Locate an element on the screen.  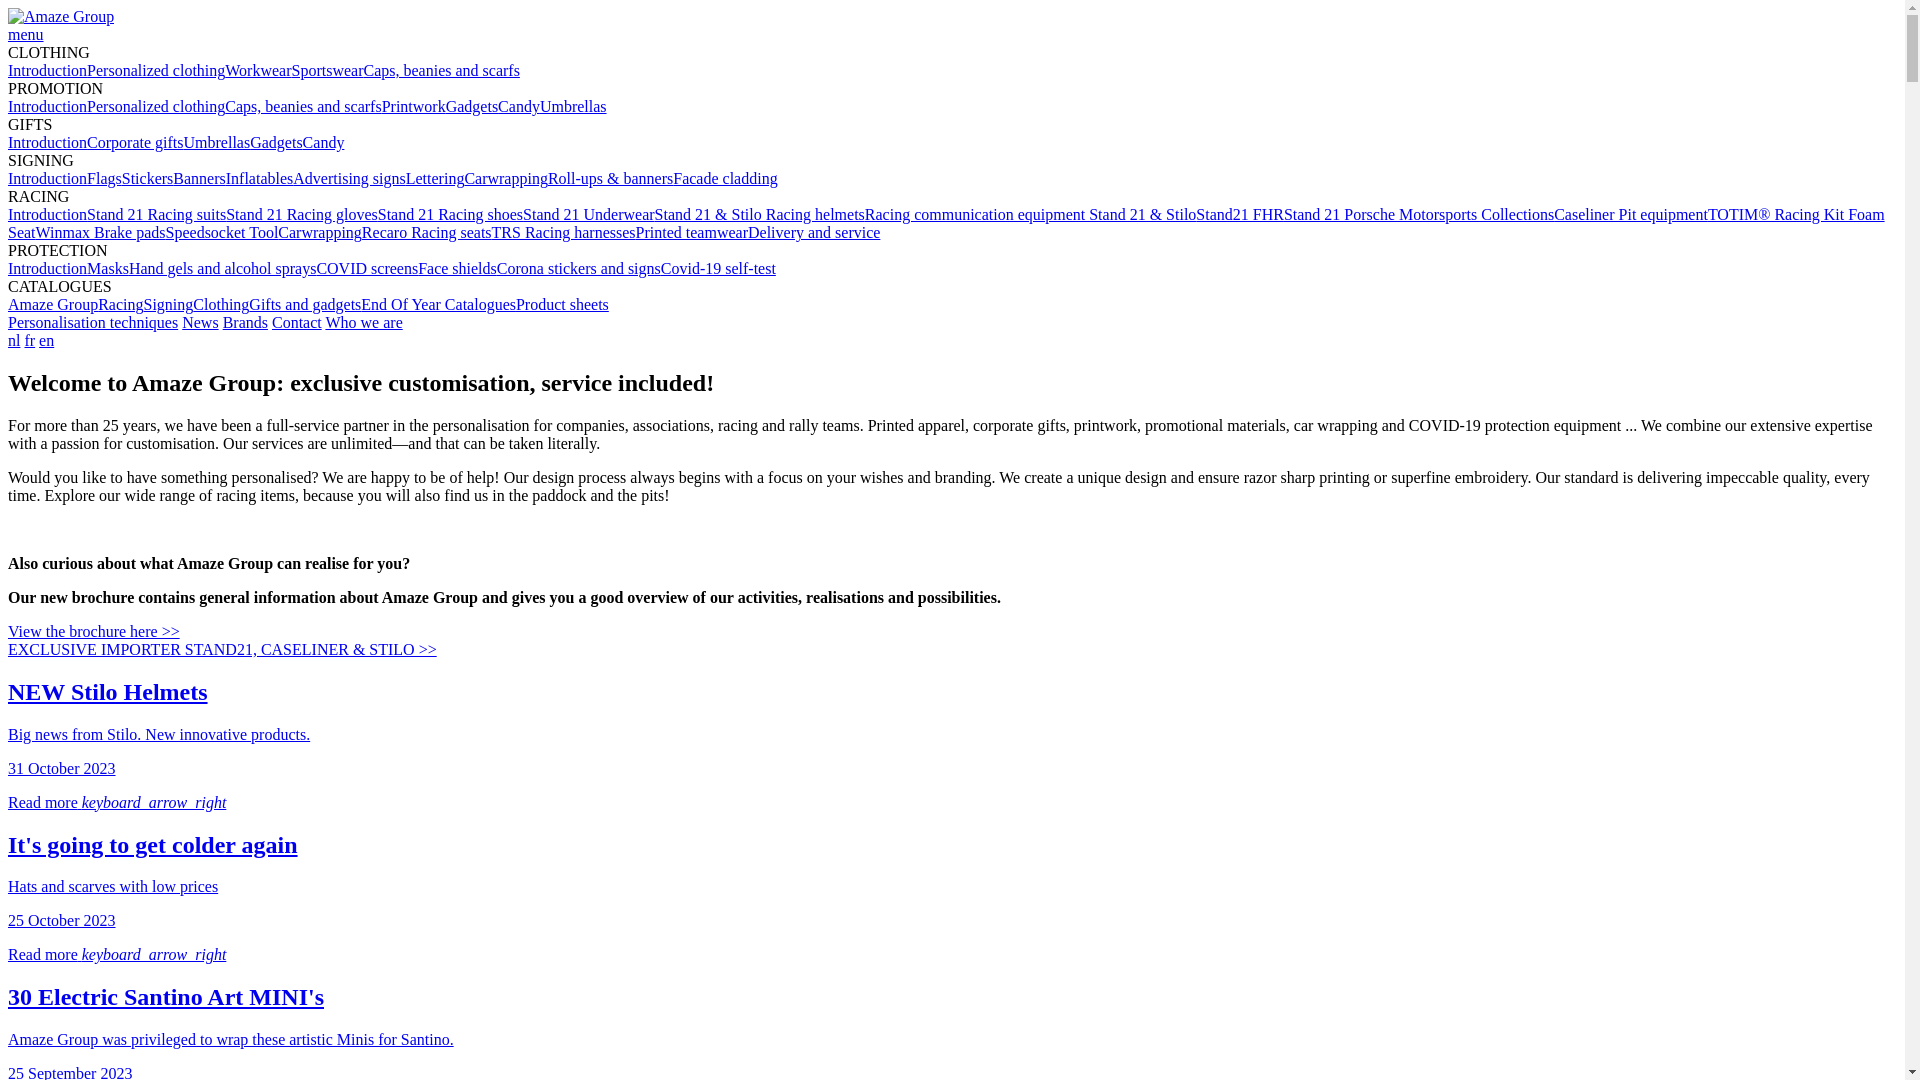
Corporate gifts is located at coordinates (135, 142).